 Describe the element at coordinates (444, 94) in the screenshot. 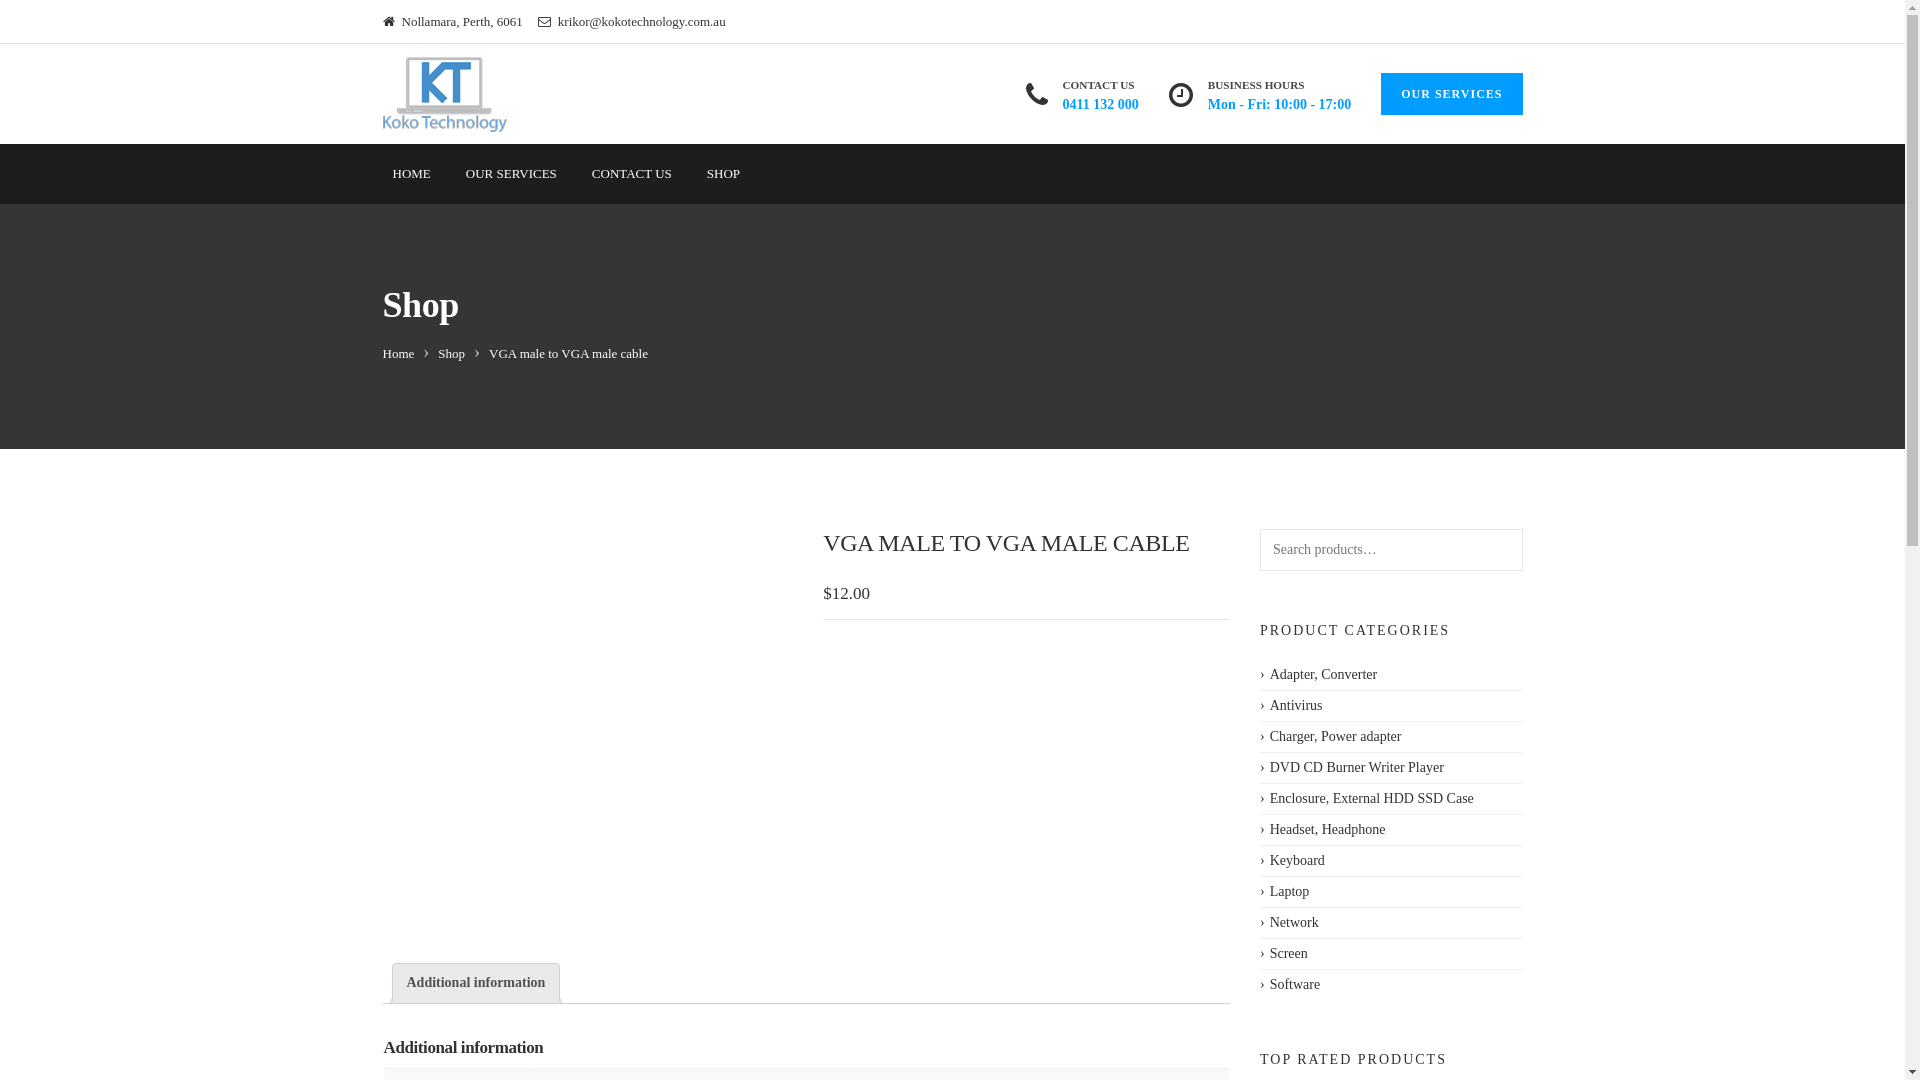

I see `Koko Technology` at that location.